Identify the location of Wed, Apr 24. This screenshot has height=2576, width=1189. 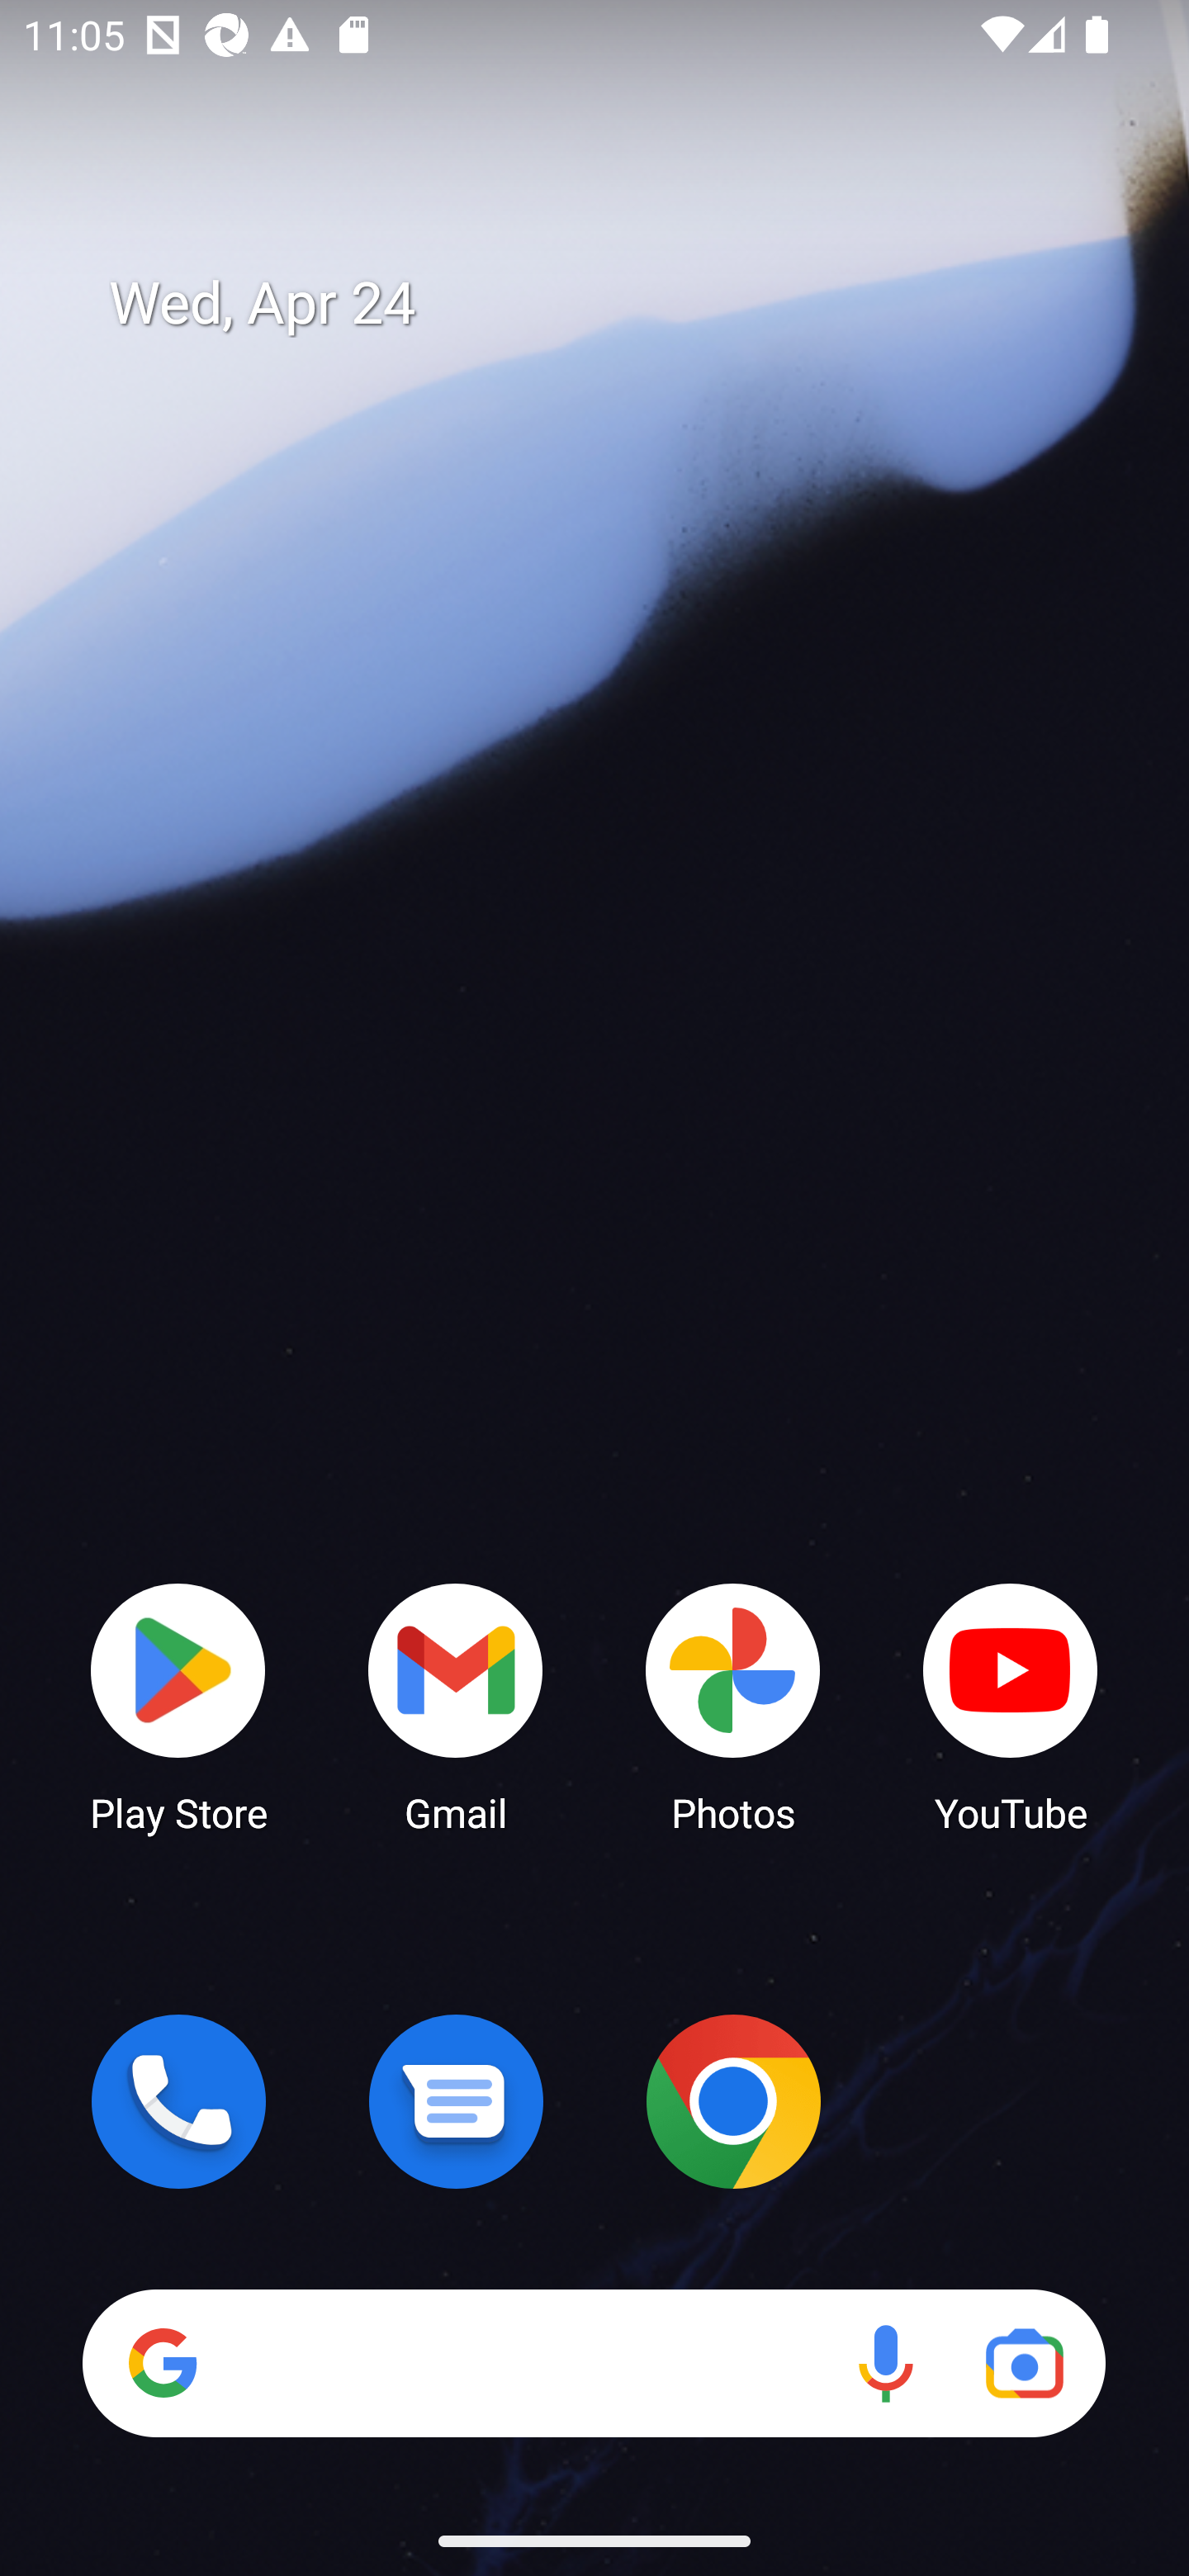
(618, 304).